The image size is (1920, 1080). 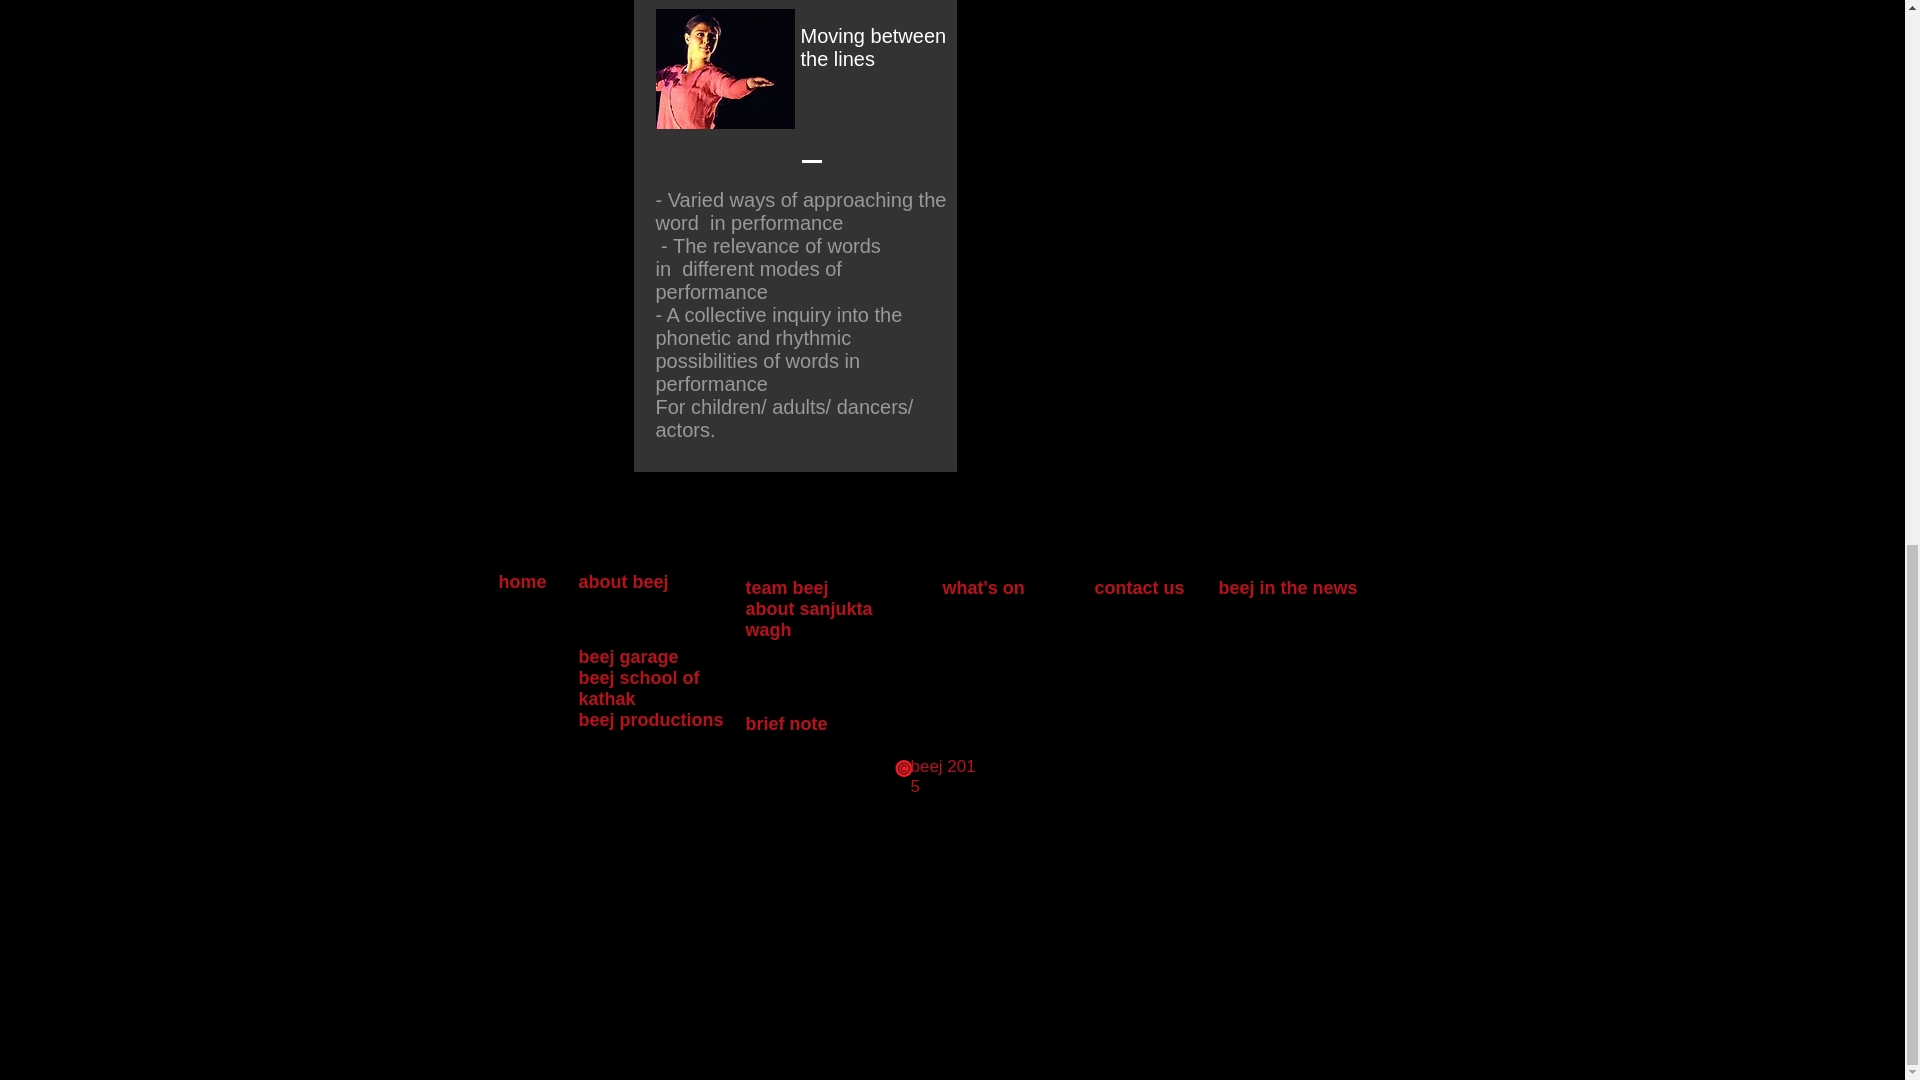 I want to click on team beej, so click(x=788, y=588).